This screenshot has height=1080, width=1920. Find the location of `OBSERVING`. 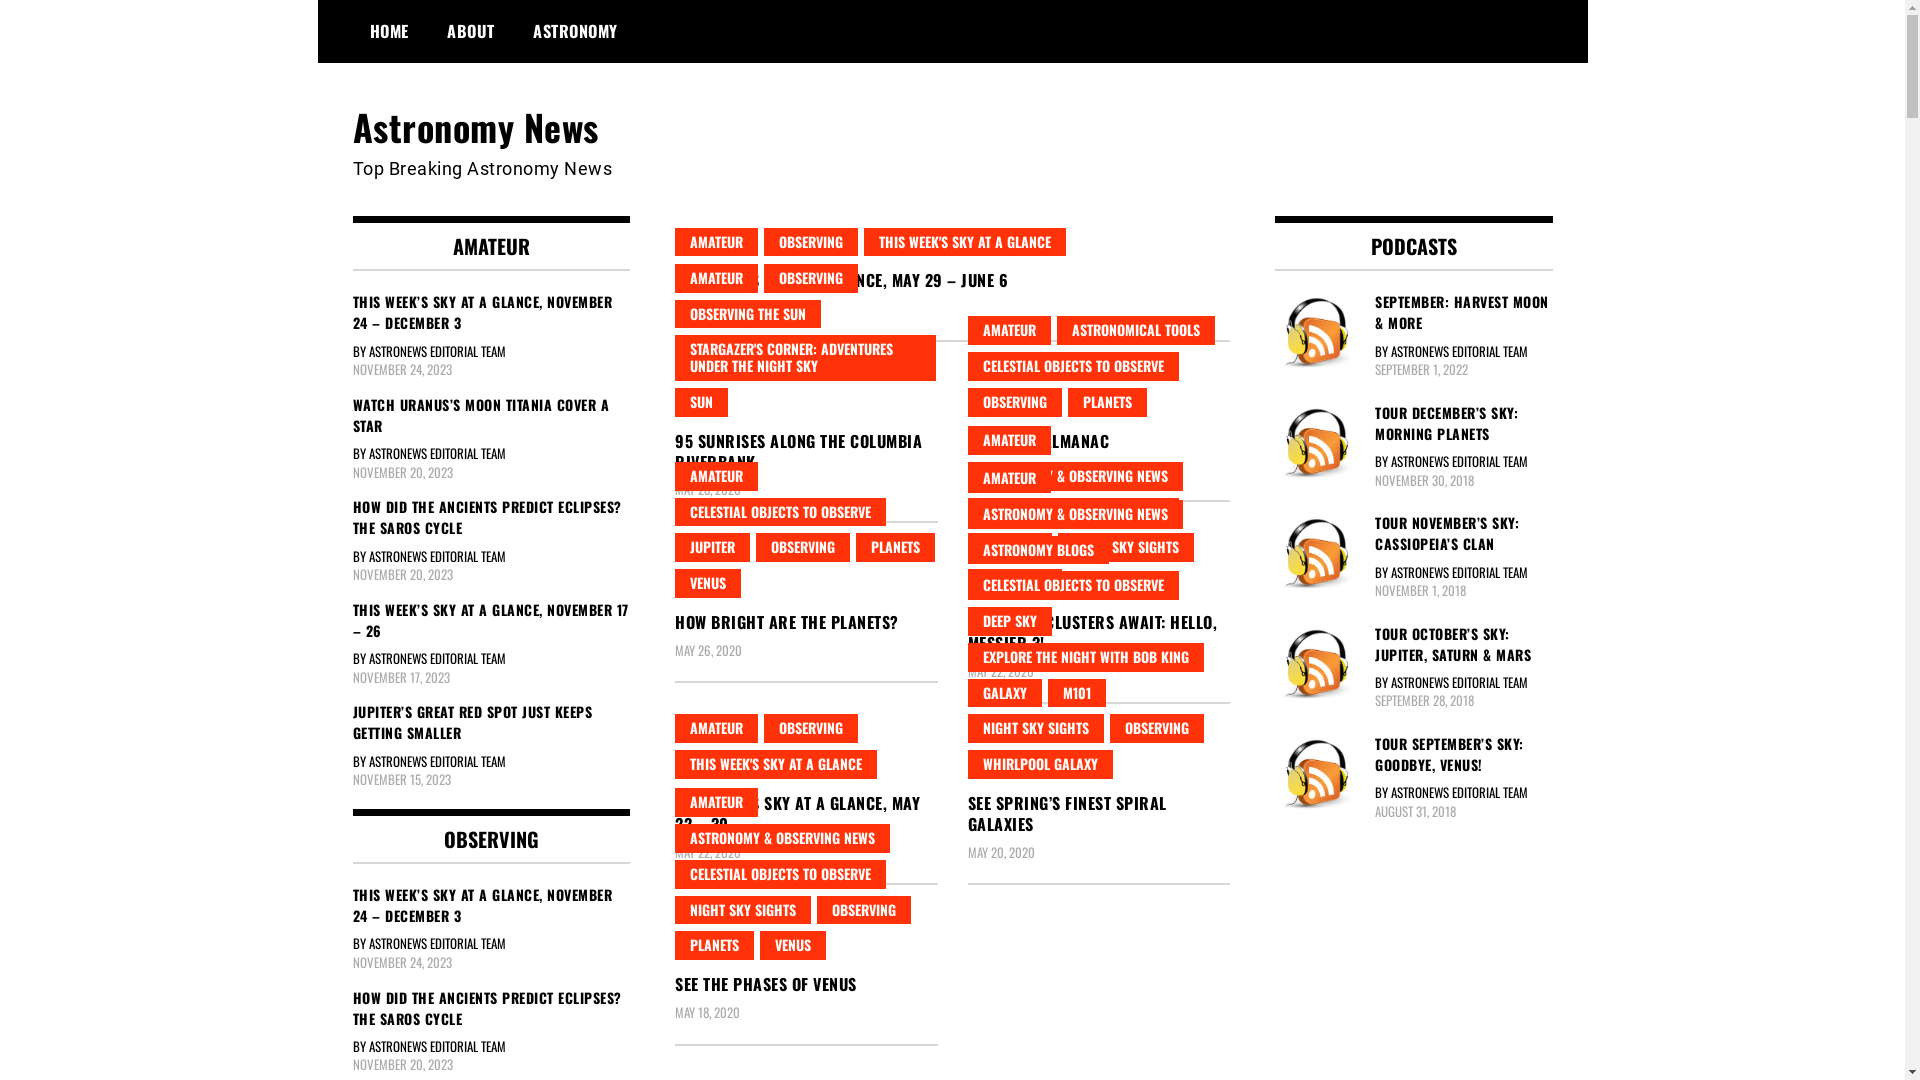

OBSERVING is located at coordinates (864, 910).